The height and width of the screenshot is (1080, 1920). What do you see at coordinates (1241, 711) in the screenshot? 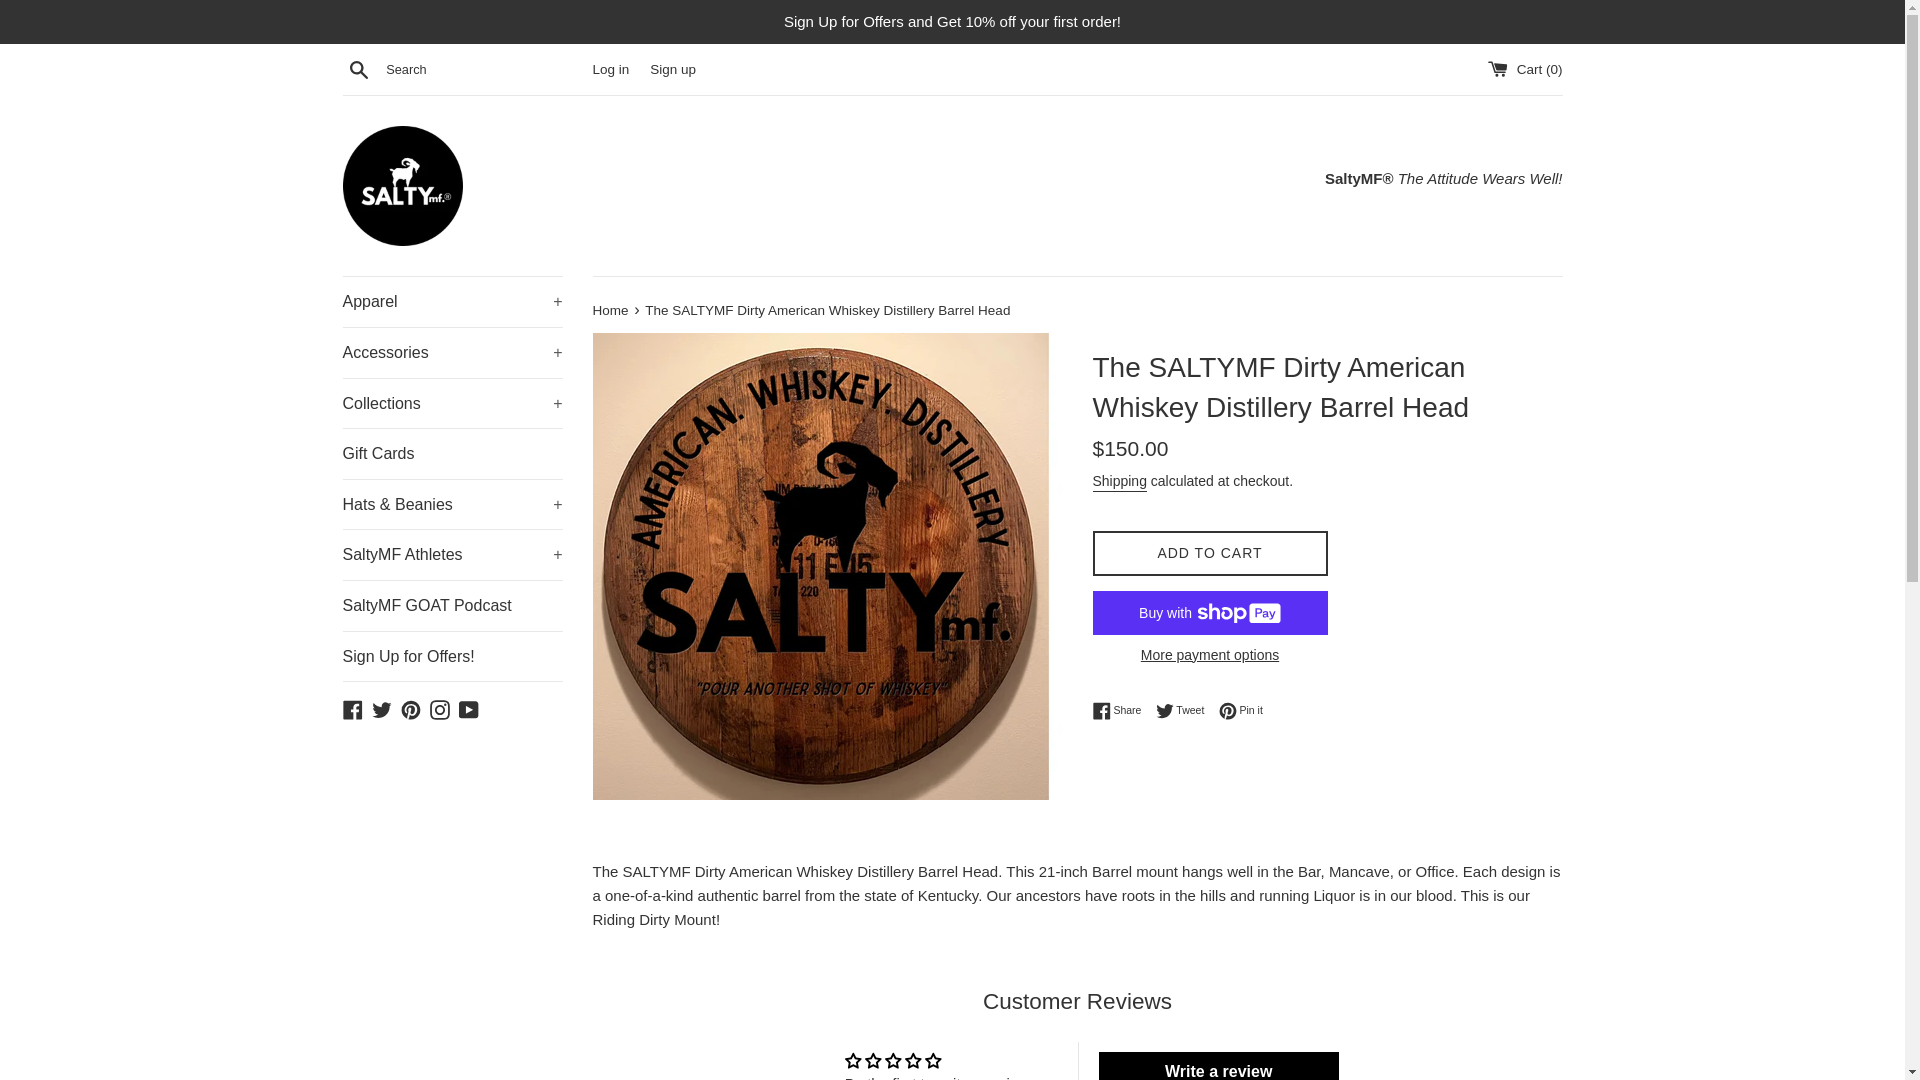
I see `Pin on Pinterest` at bounding box center [1241, 711].